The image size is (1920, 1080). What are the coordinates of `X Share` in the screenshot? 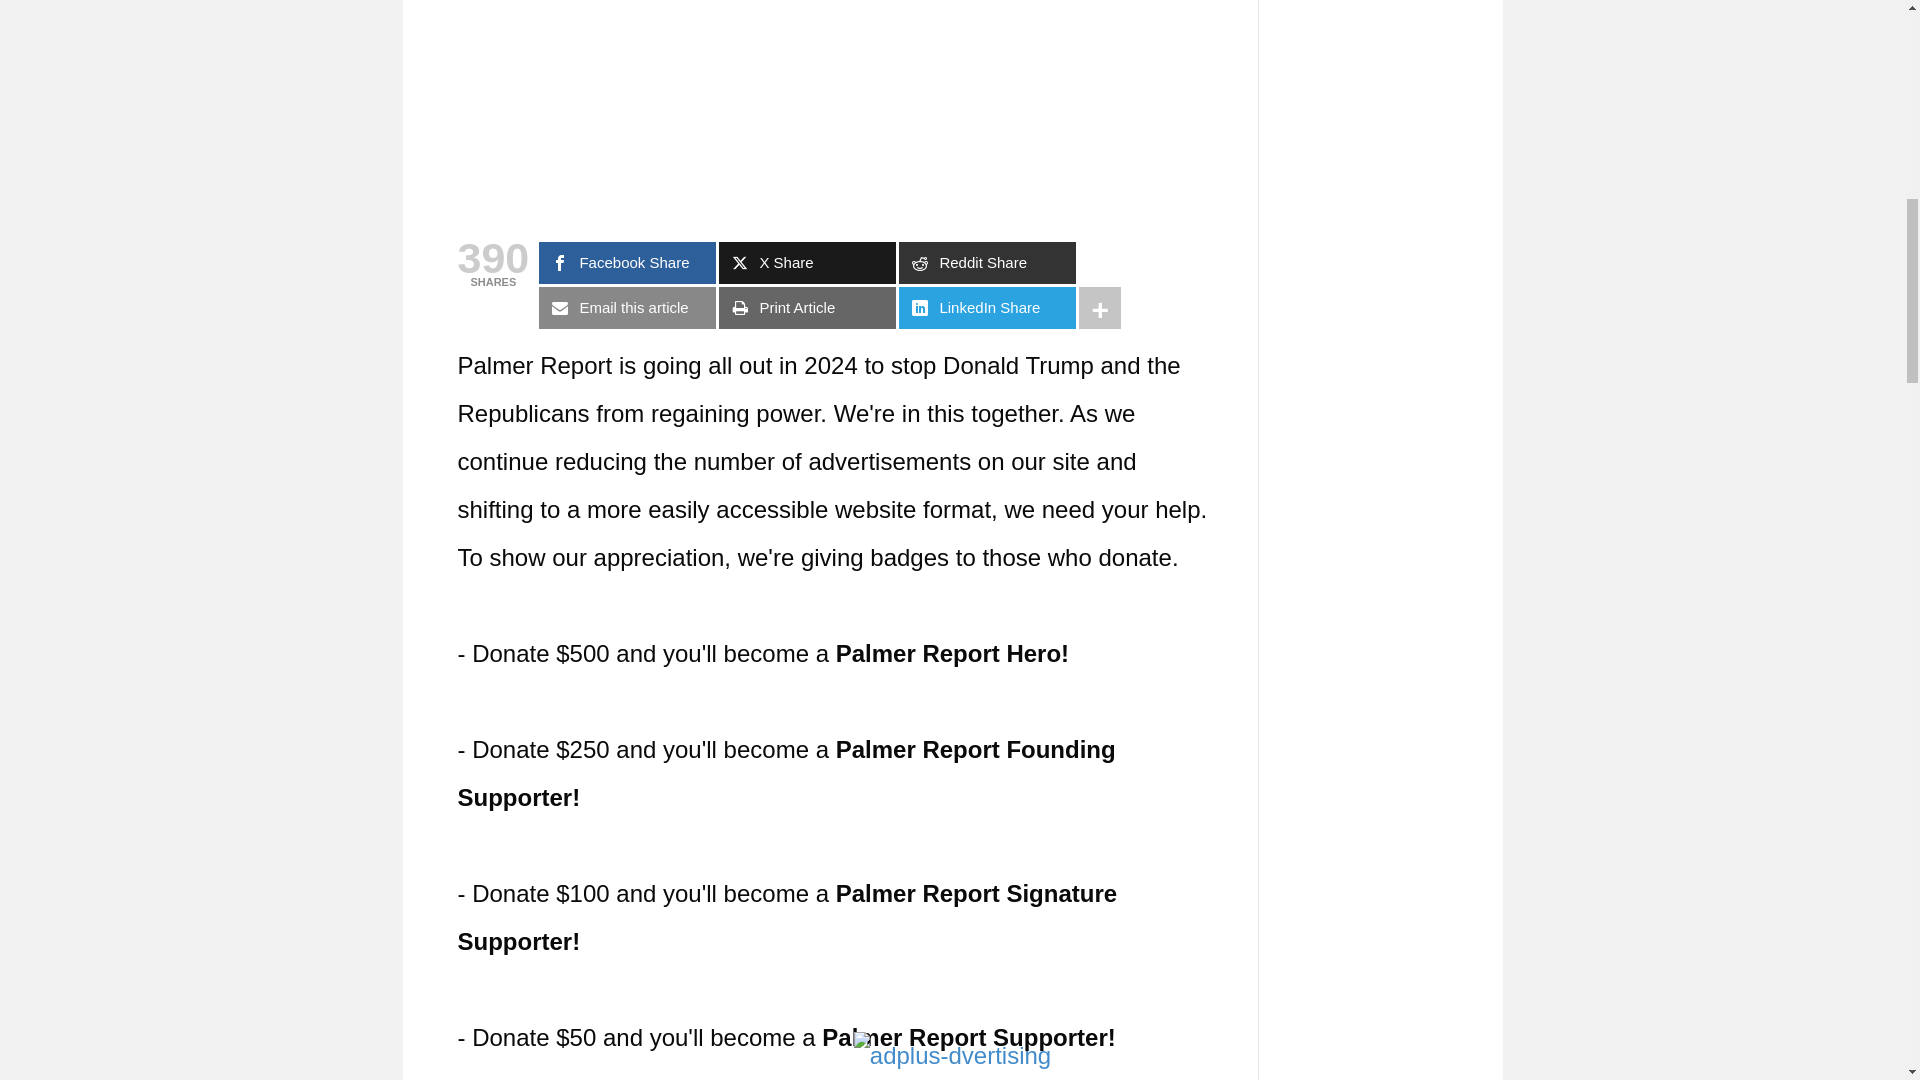 It's located at (807, 262).